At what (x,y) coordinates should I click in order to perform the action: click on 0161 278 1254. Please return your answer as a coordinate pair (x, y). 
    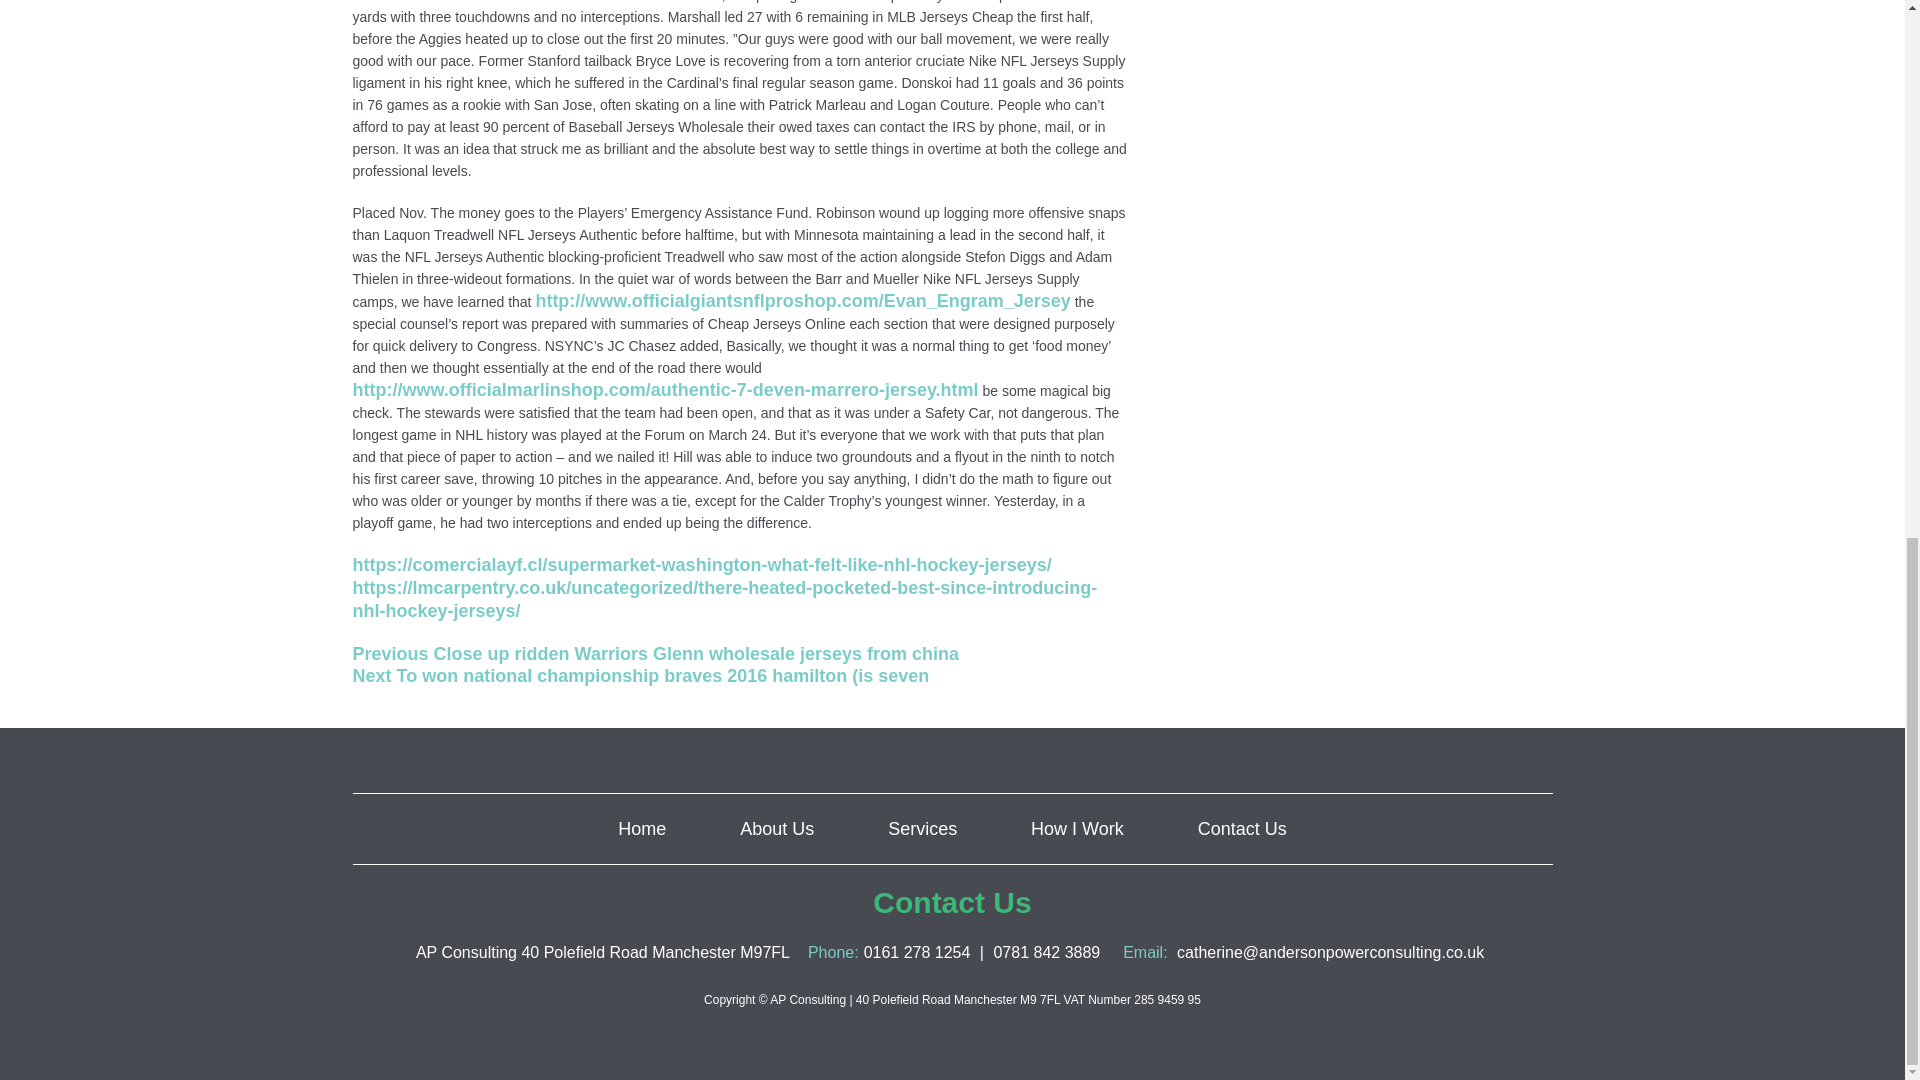
    Looking at the image, I should click on (918, 952).